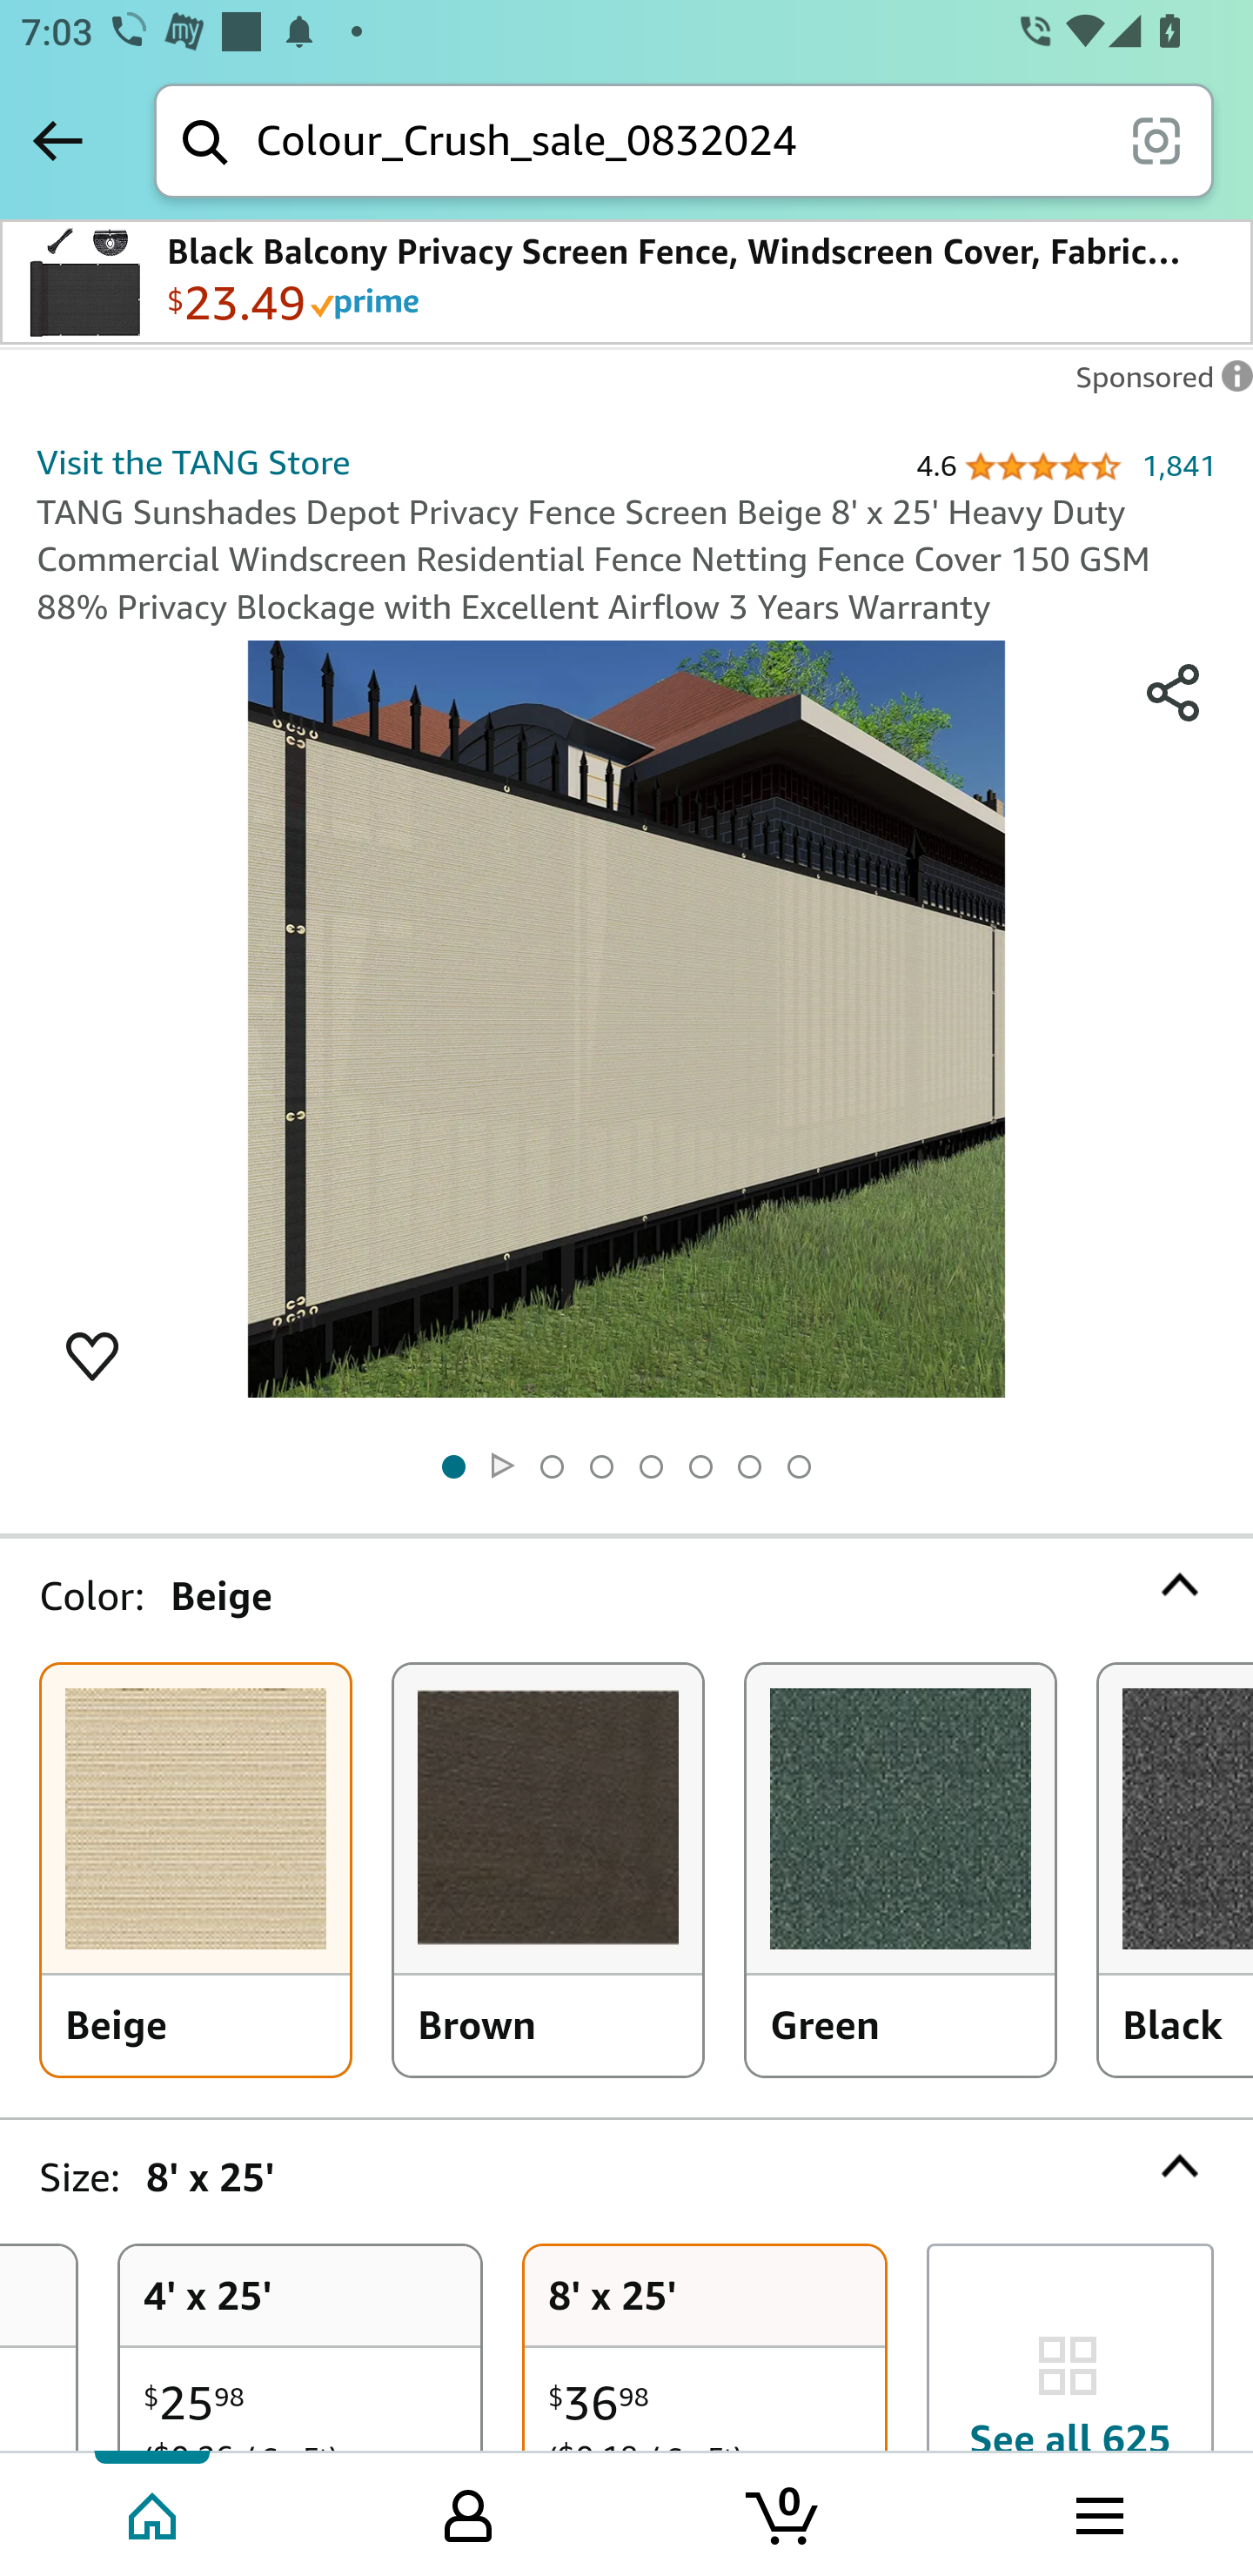 The image size is (1253, 2576). What do you see at coordinates (195, 1869) in the screenshot?
I see `Beige` at bounding box center [195, 1869].